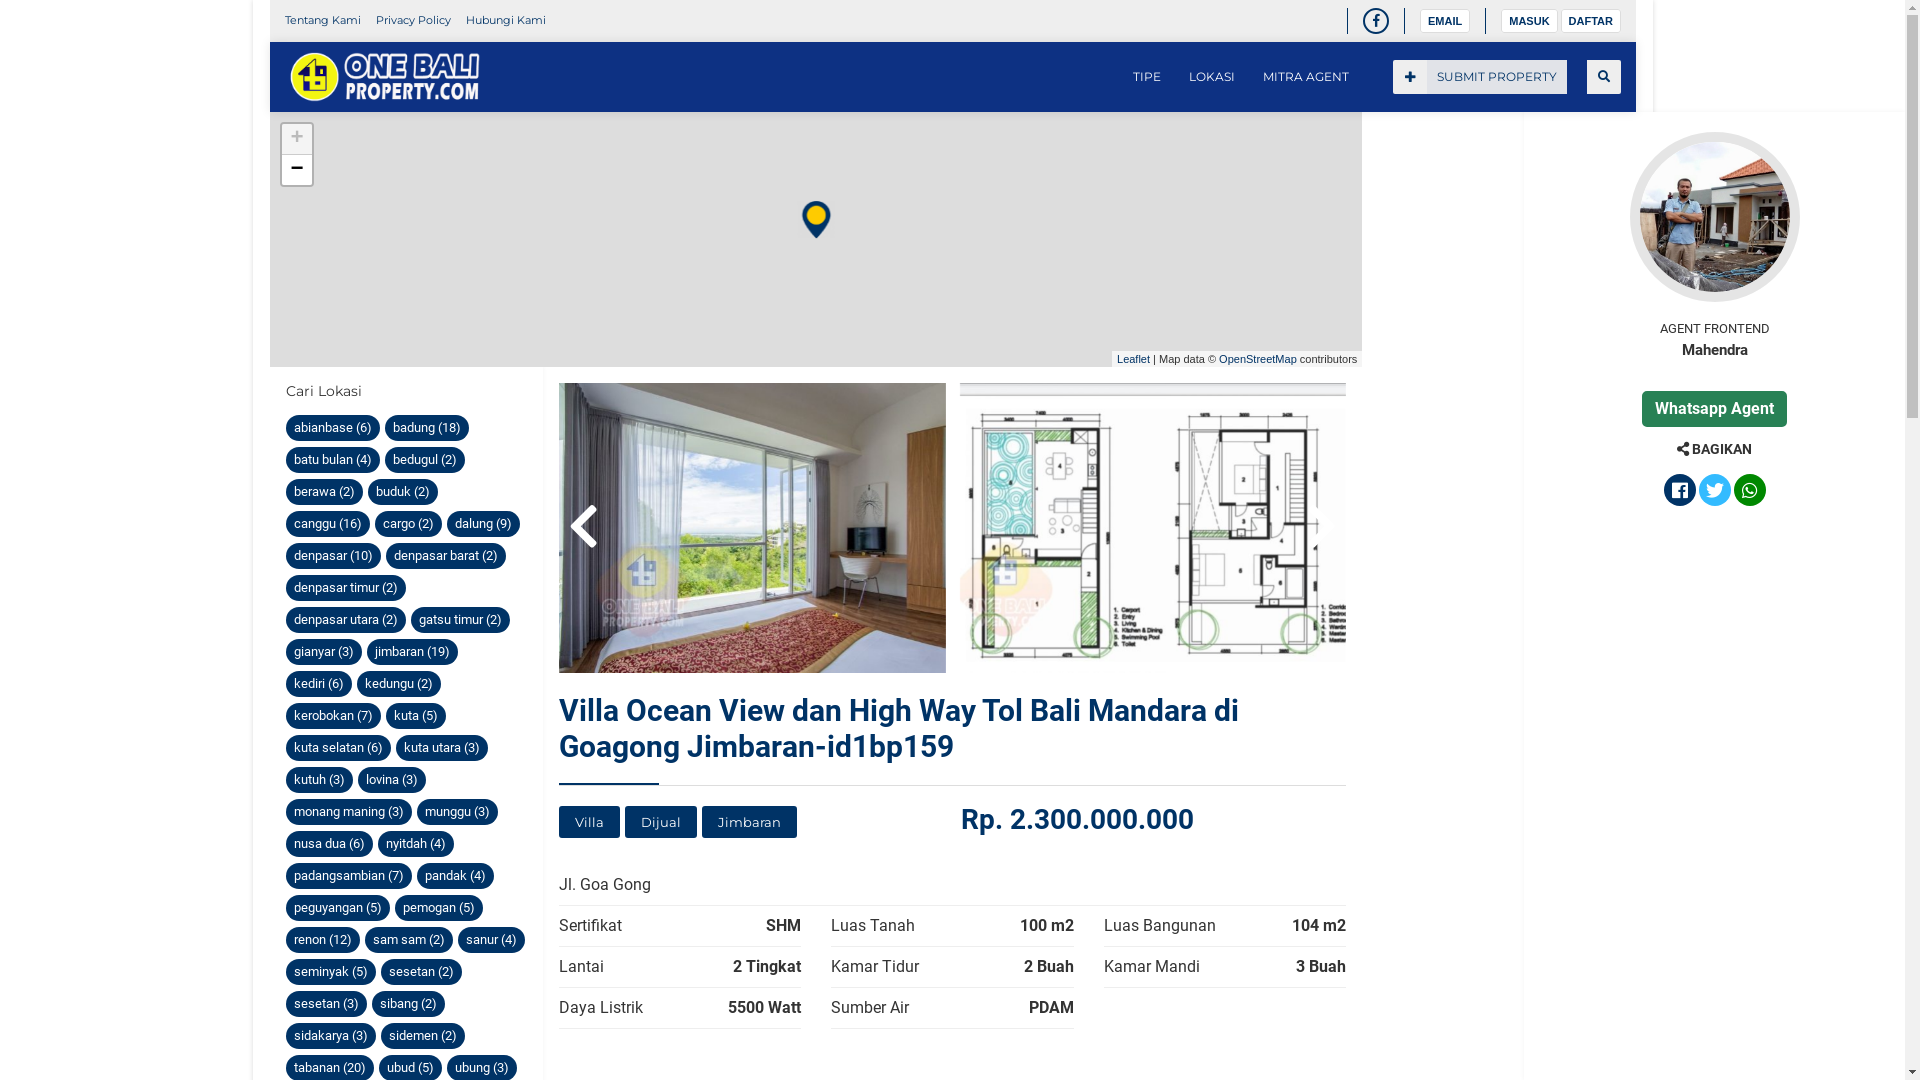 This screenshot has width=1920, height=1080. I want to click on monang maning (3), so click(349, 812).